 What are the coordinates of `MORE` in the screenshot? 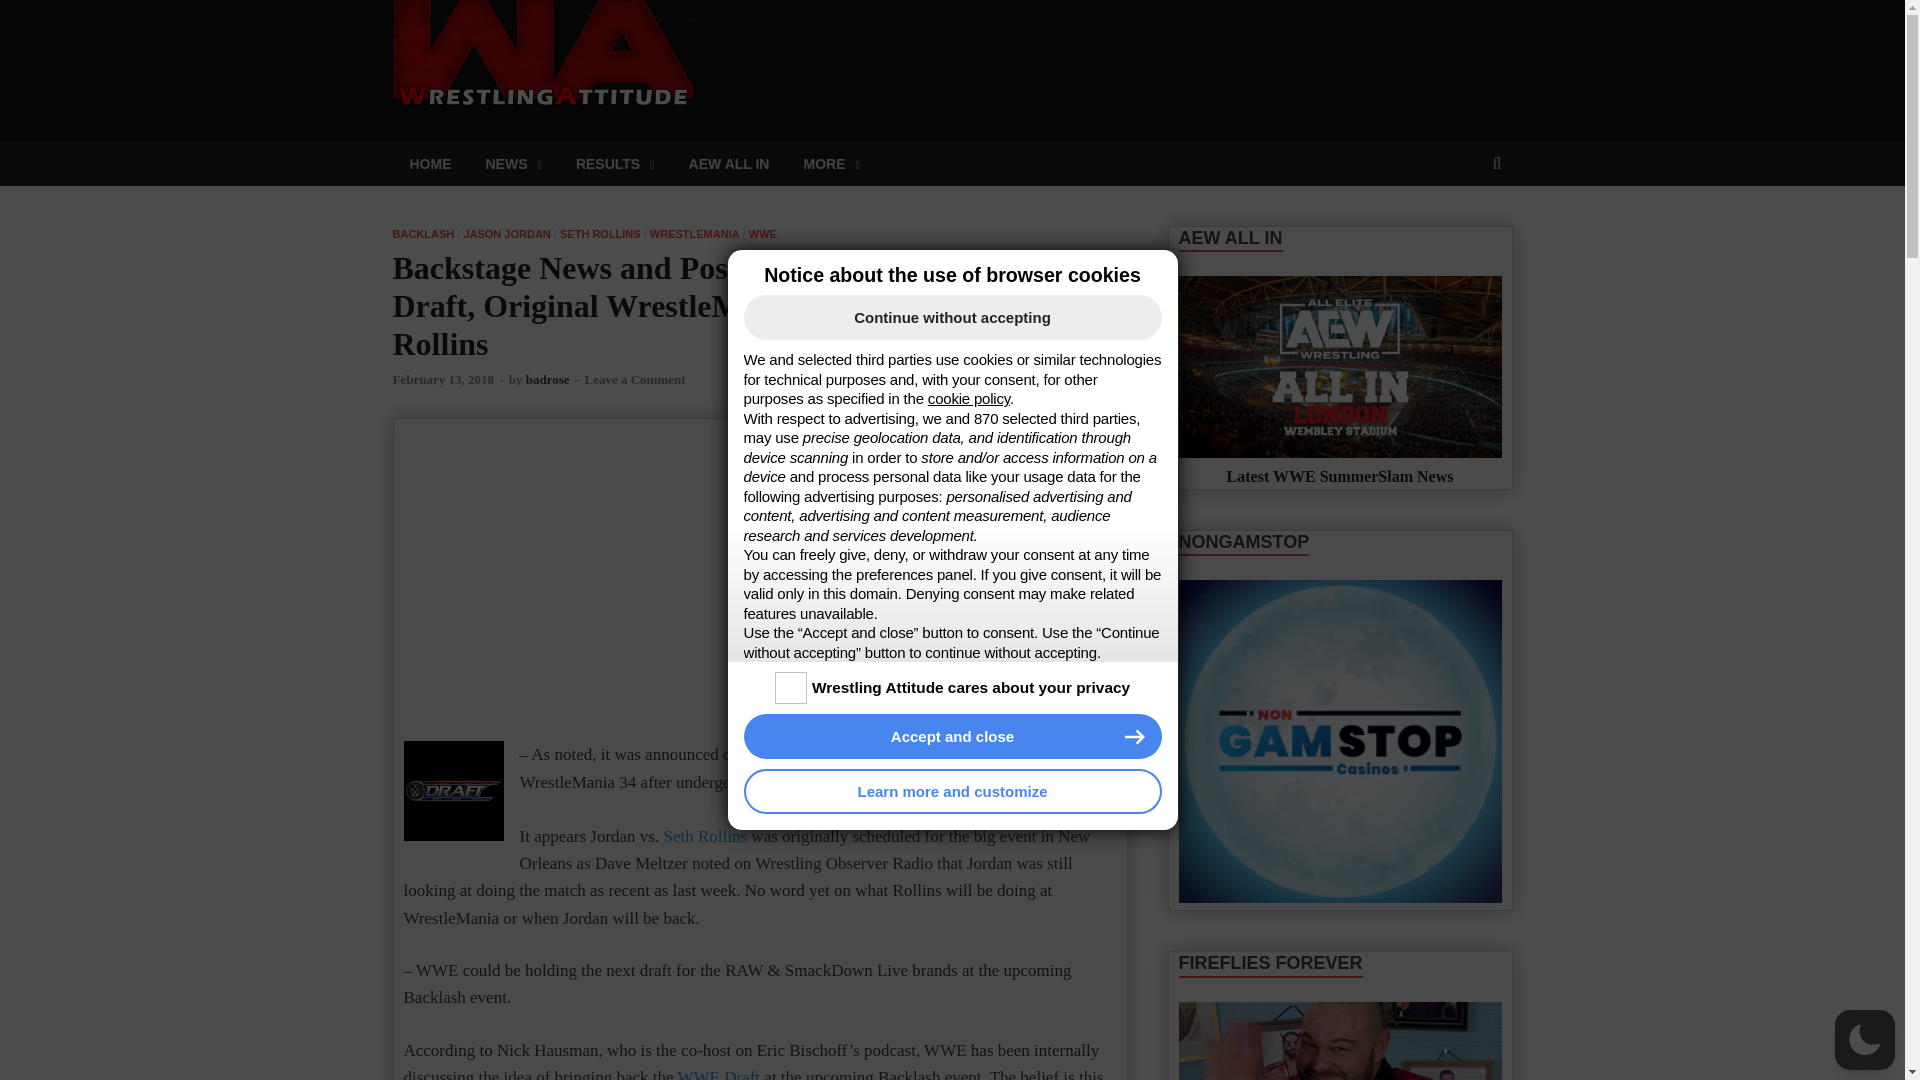 It's located at (830, 163).